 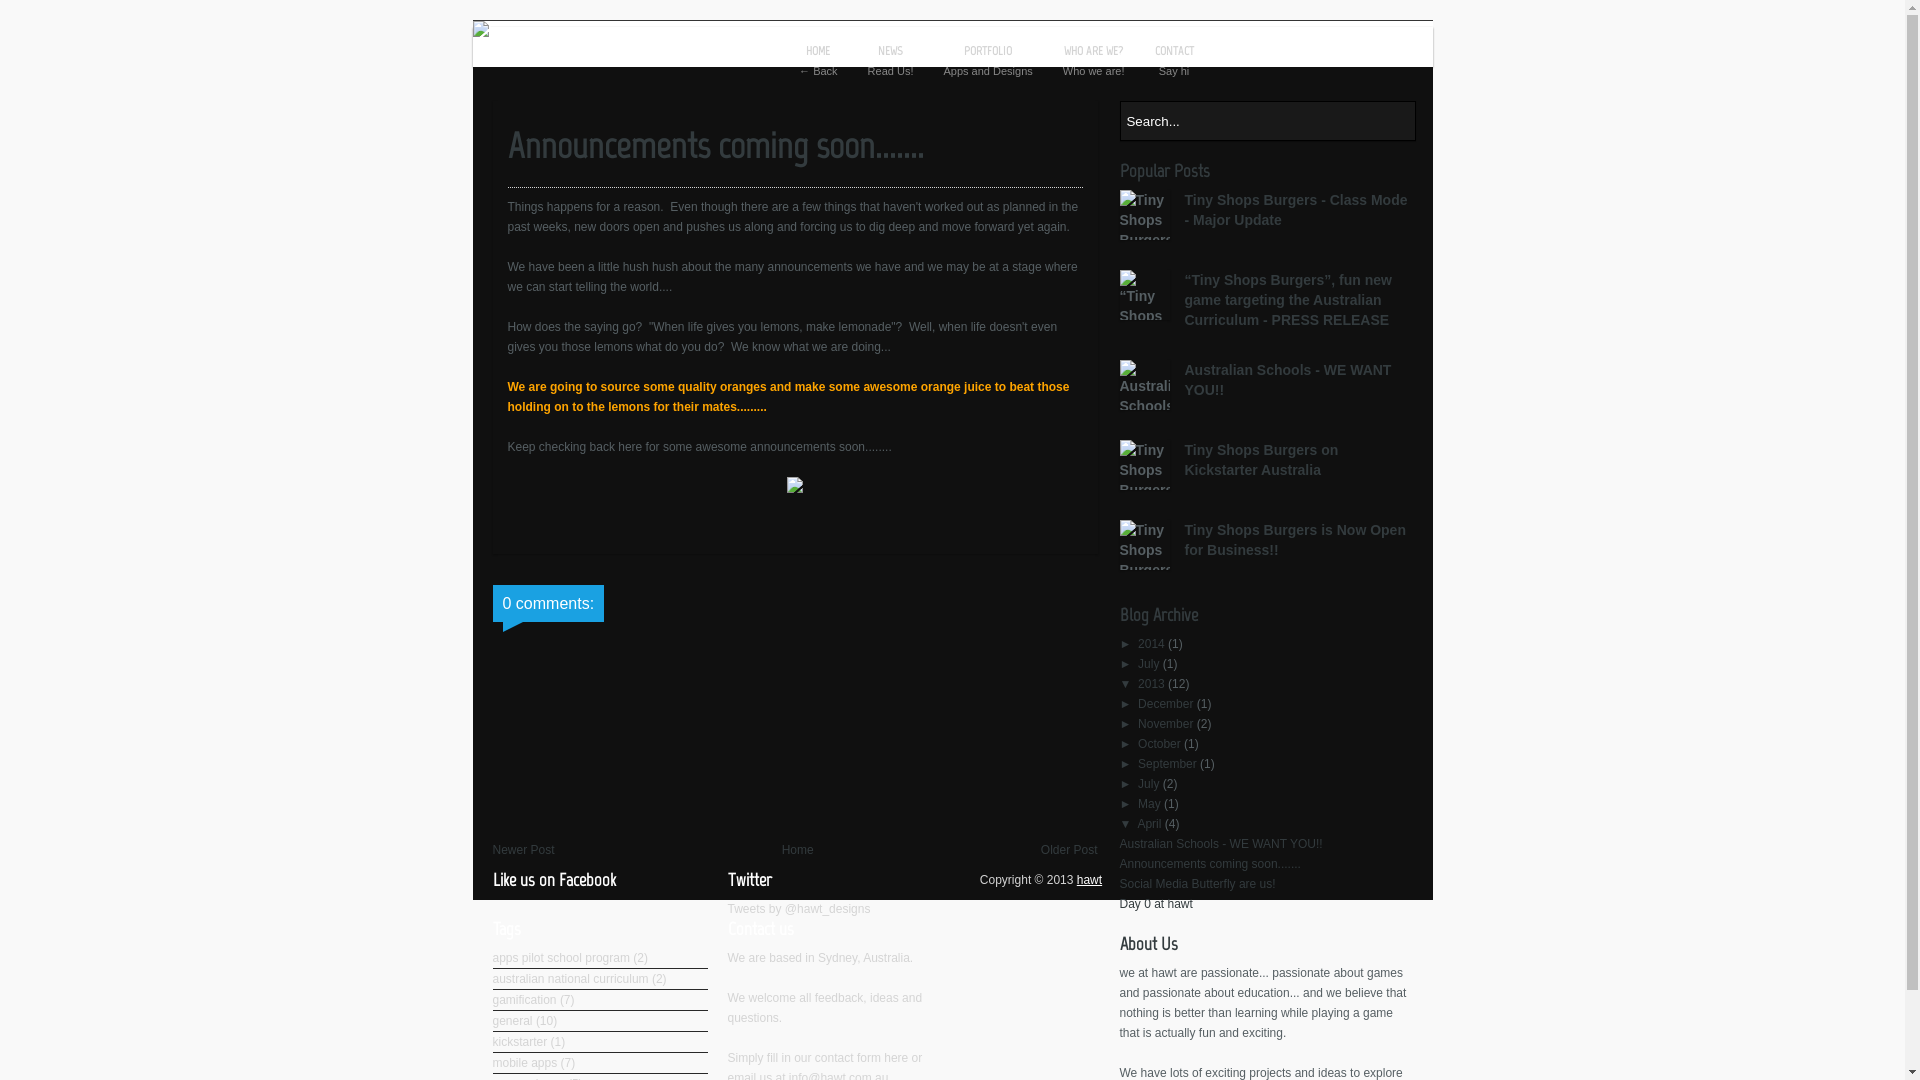 What do you see at coordinates (560, 958) in the screenshot?
I see `apps pilot school program` at bounding box center [560, 958].